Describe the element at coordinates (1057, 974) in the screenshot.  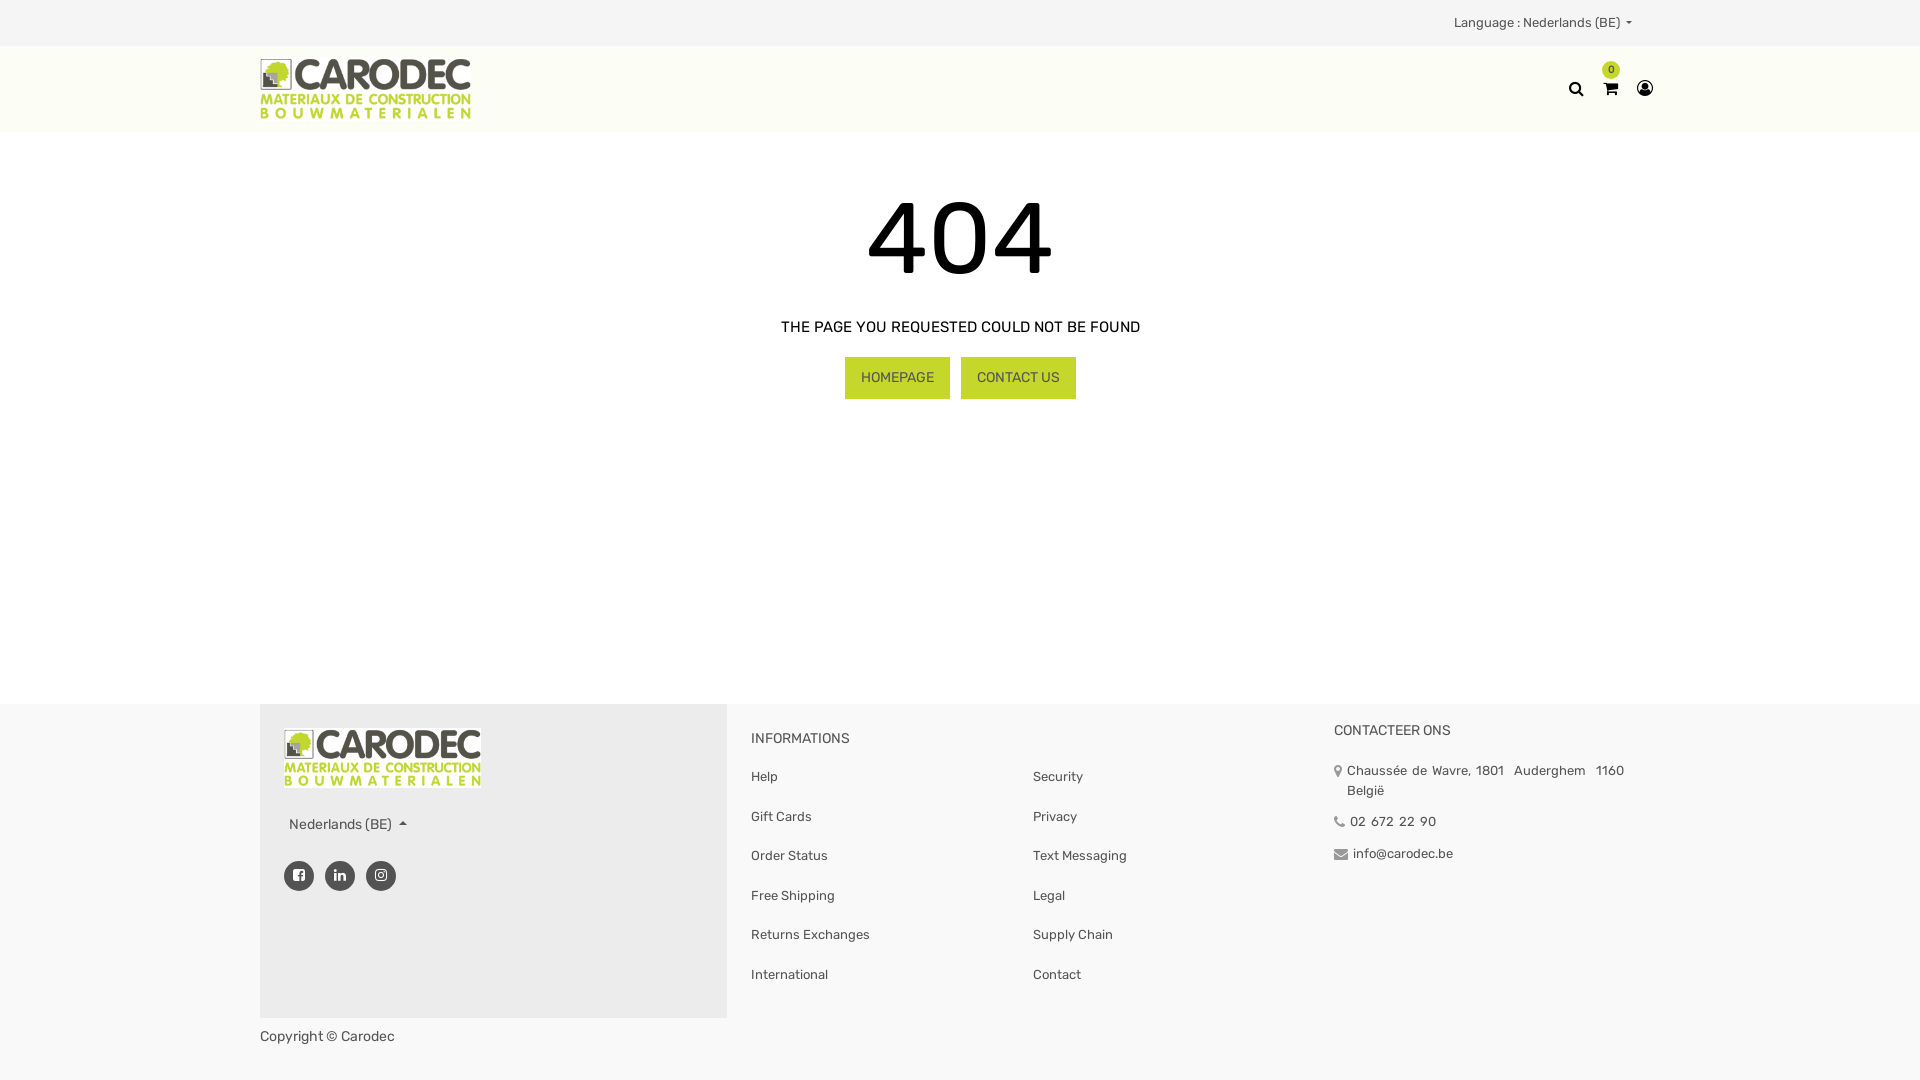
I see `Contact` at that location.